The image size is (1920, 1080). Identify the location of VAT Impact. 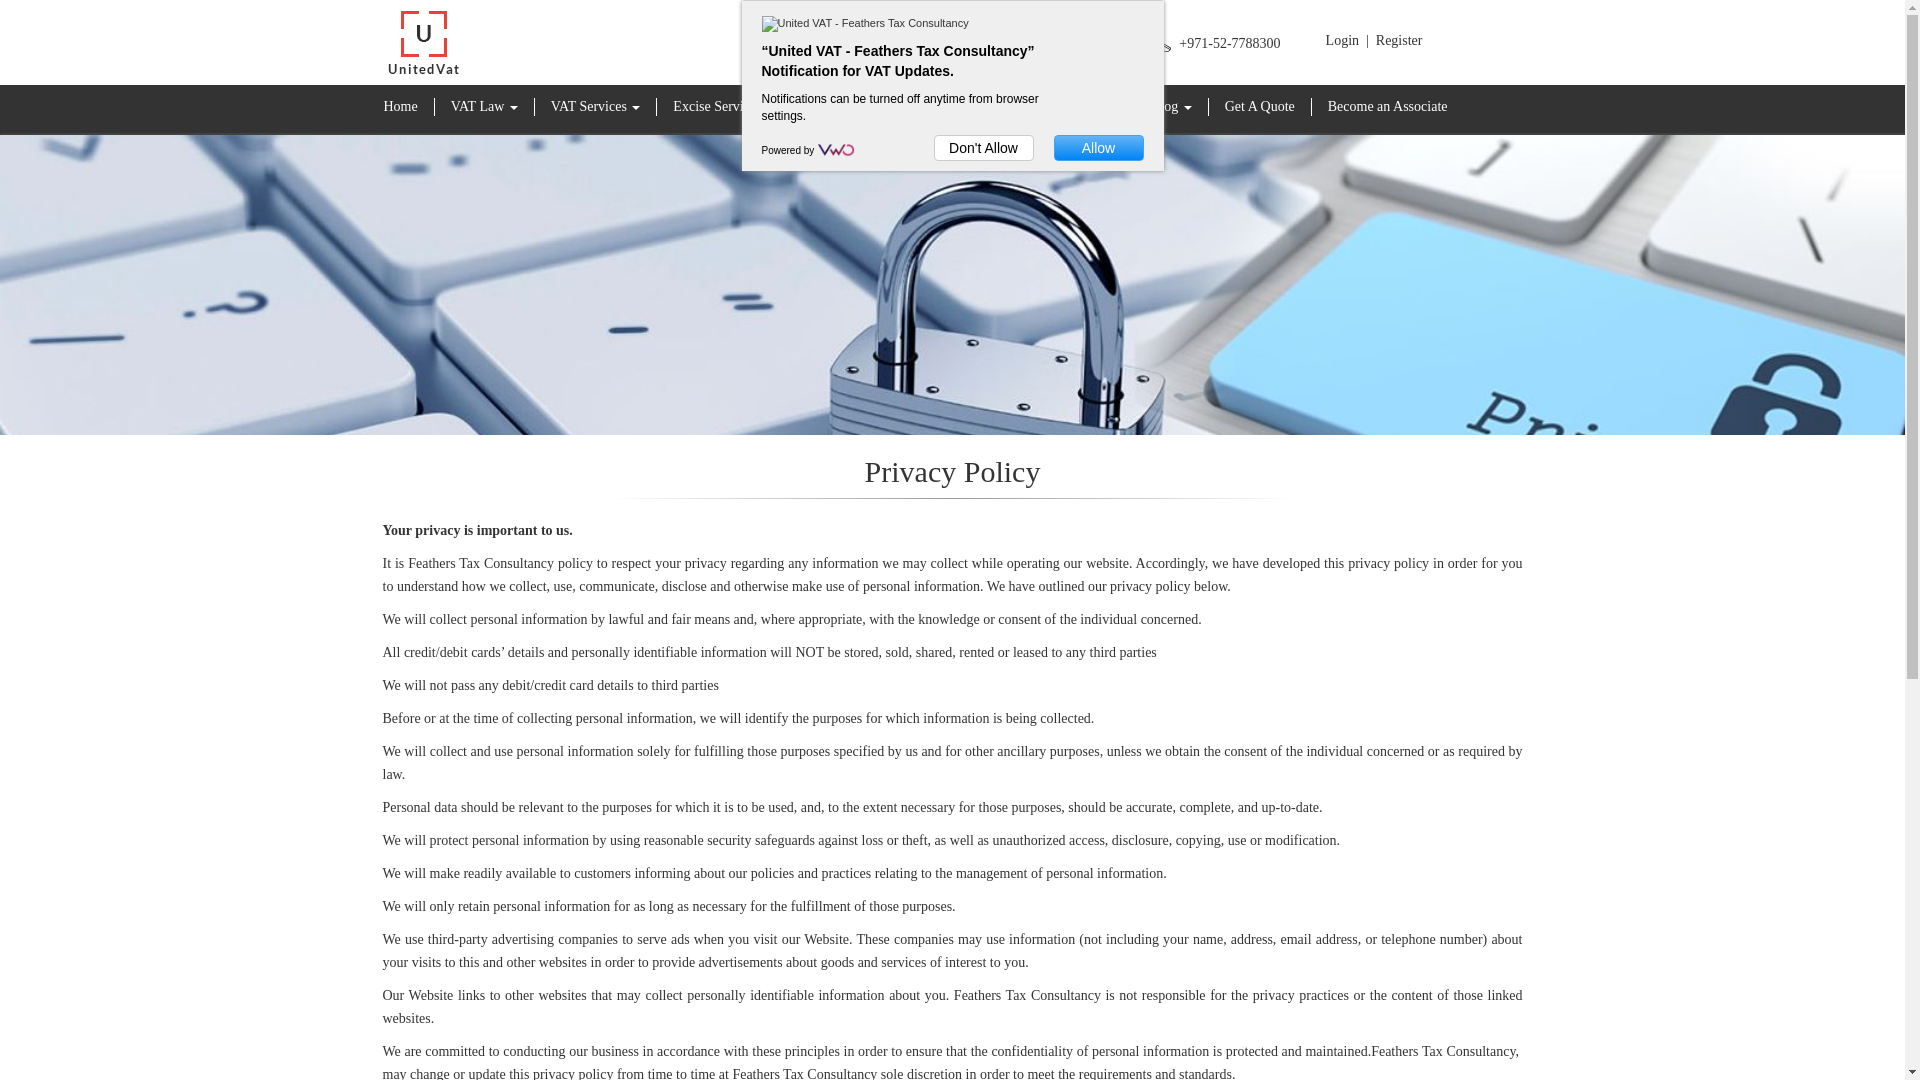
(1052, 106).